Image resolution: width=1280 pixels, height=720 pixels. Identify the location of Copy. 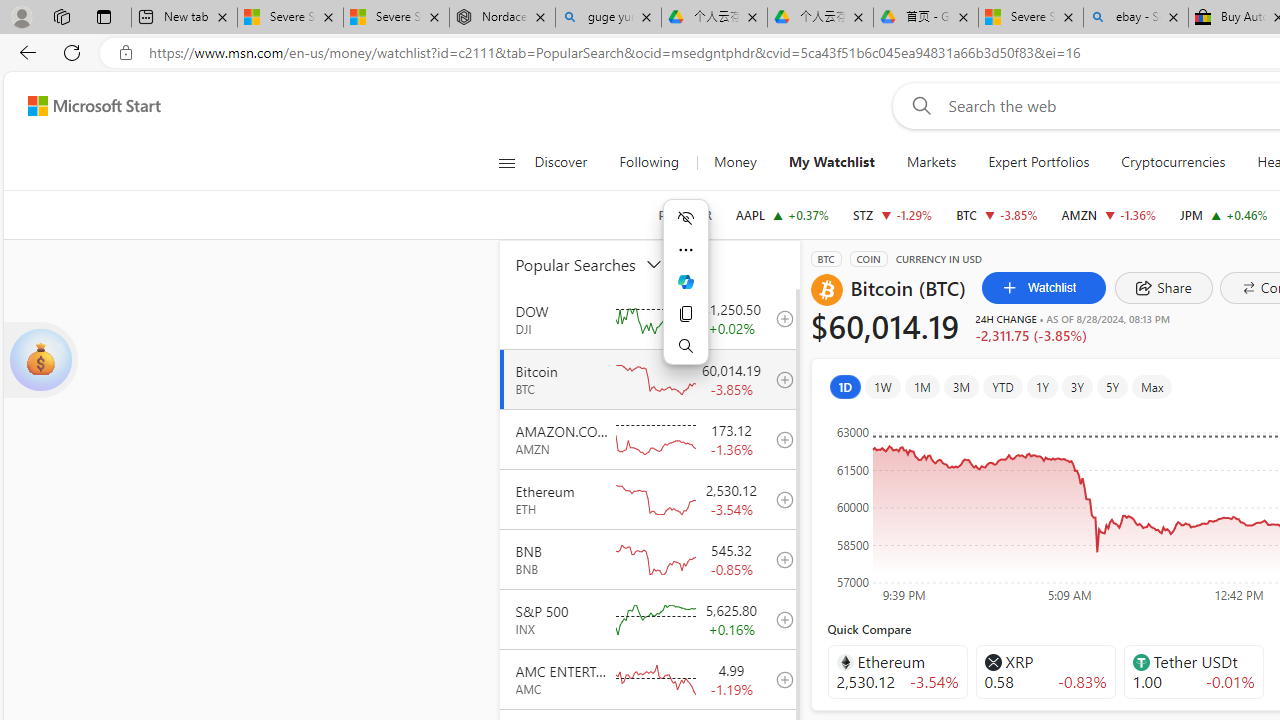
(686, 314).